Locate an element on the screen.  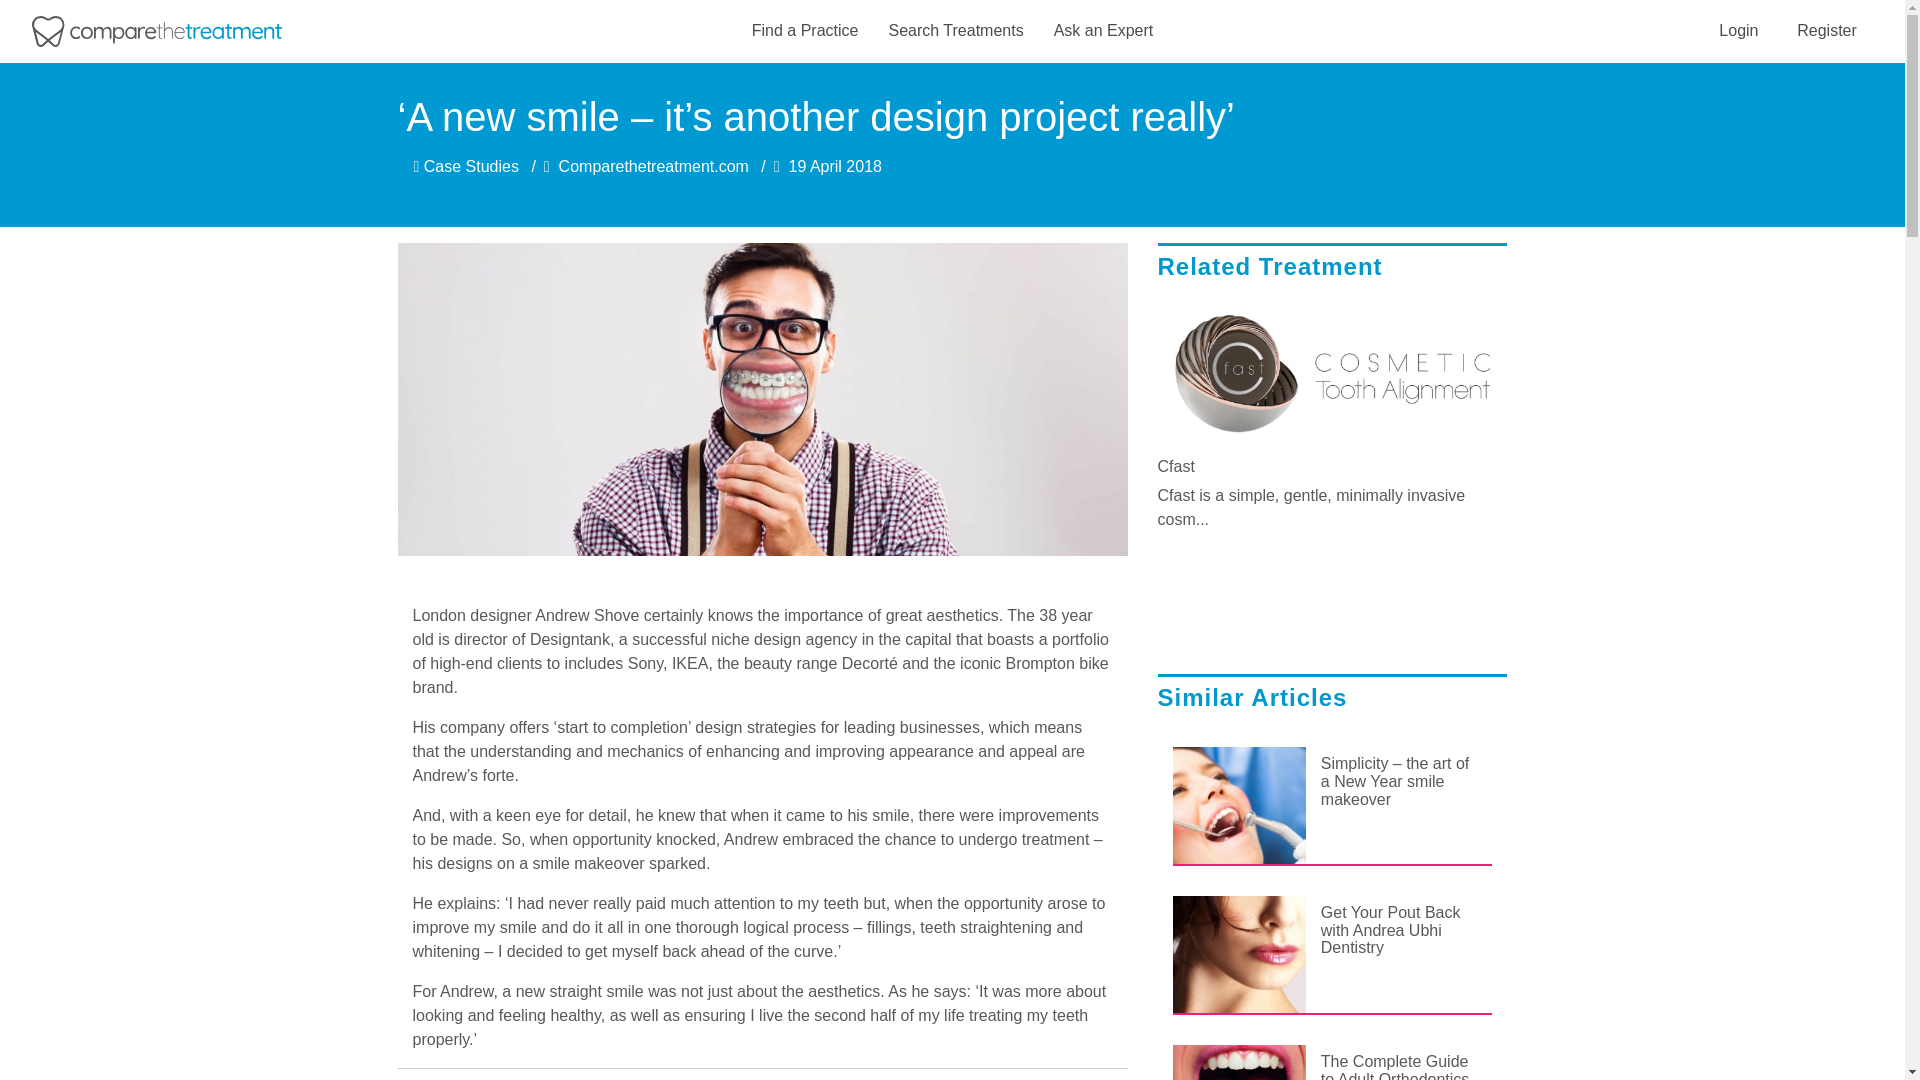
Get Your Pout Back with Andrea Ubhi Dentistry is located at coordinates (1399, 930).